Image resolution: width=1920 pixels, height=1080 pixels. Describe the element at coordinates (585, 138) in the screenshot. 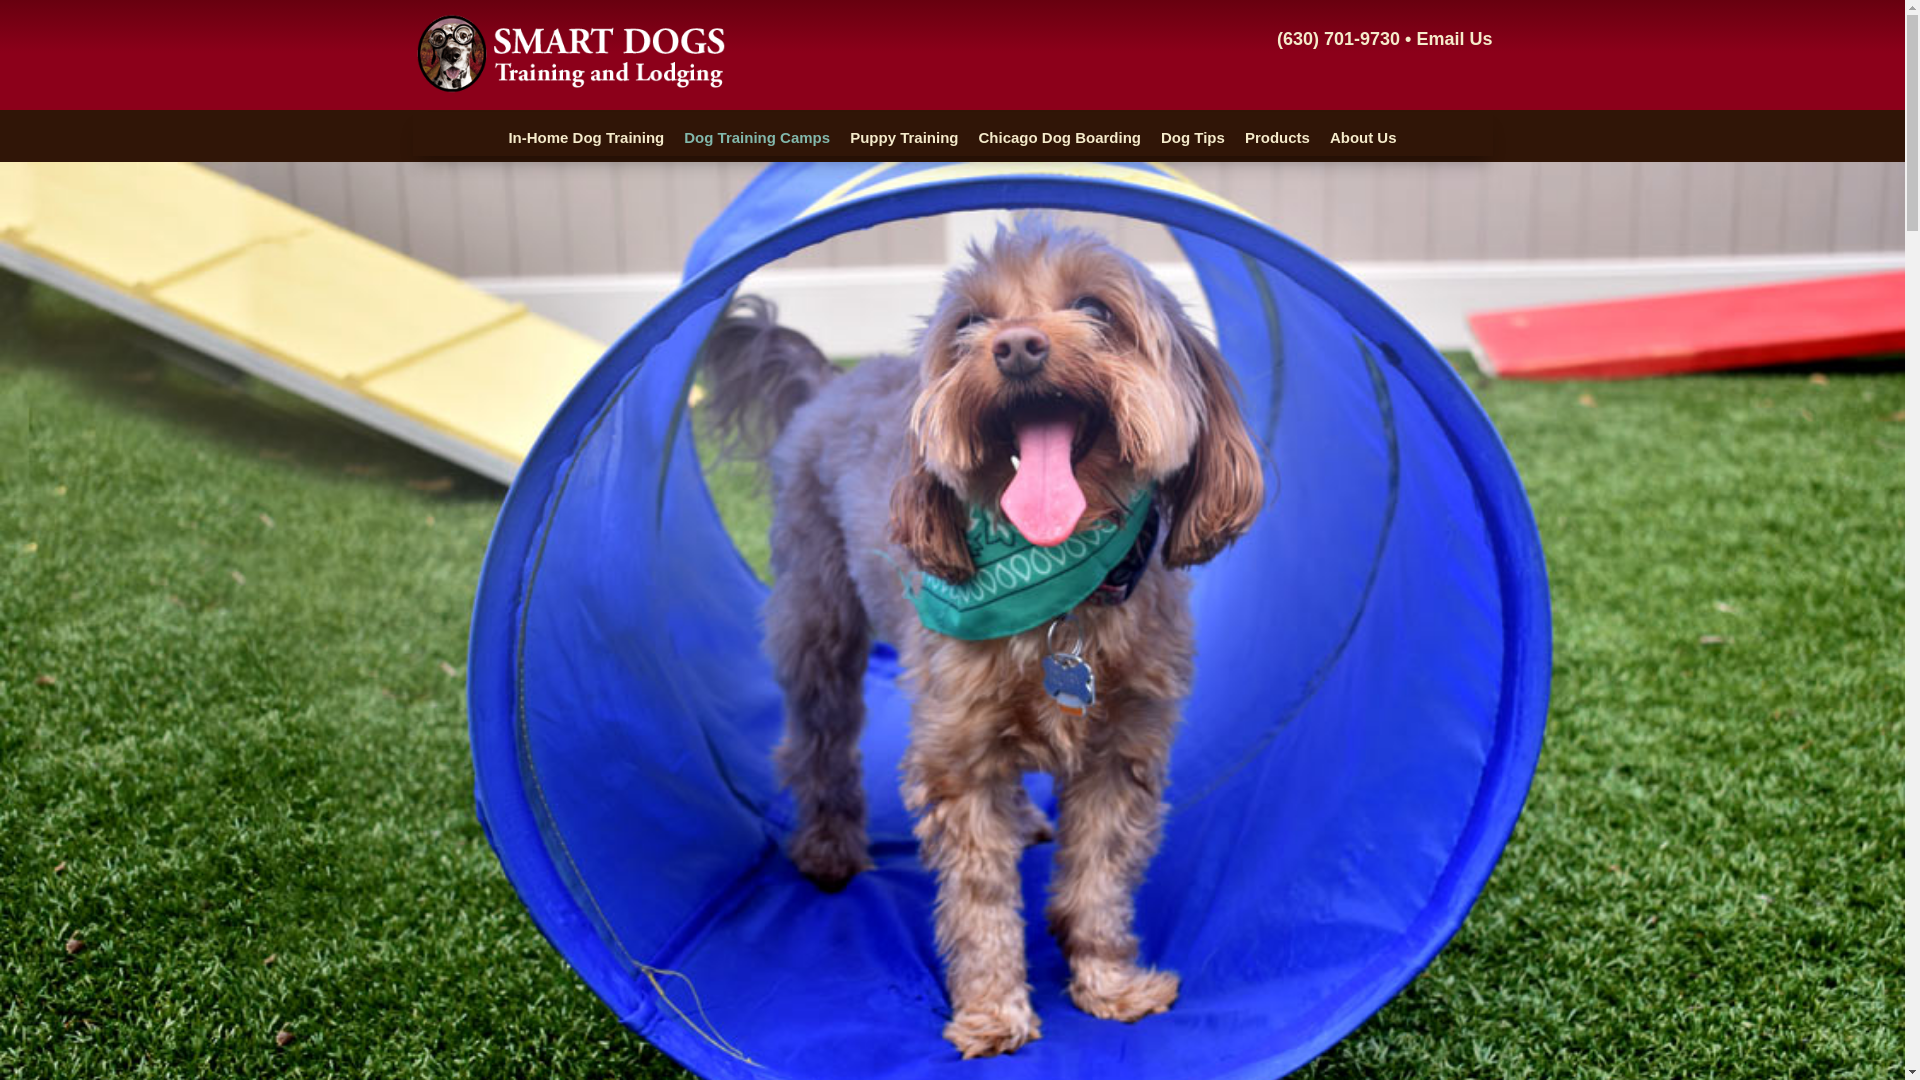

I see `In-Home Dog Training` at that location.